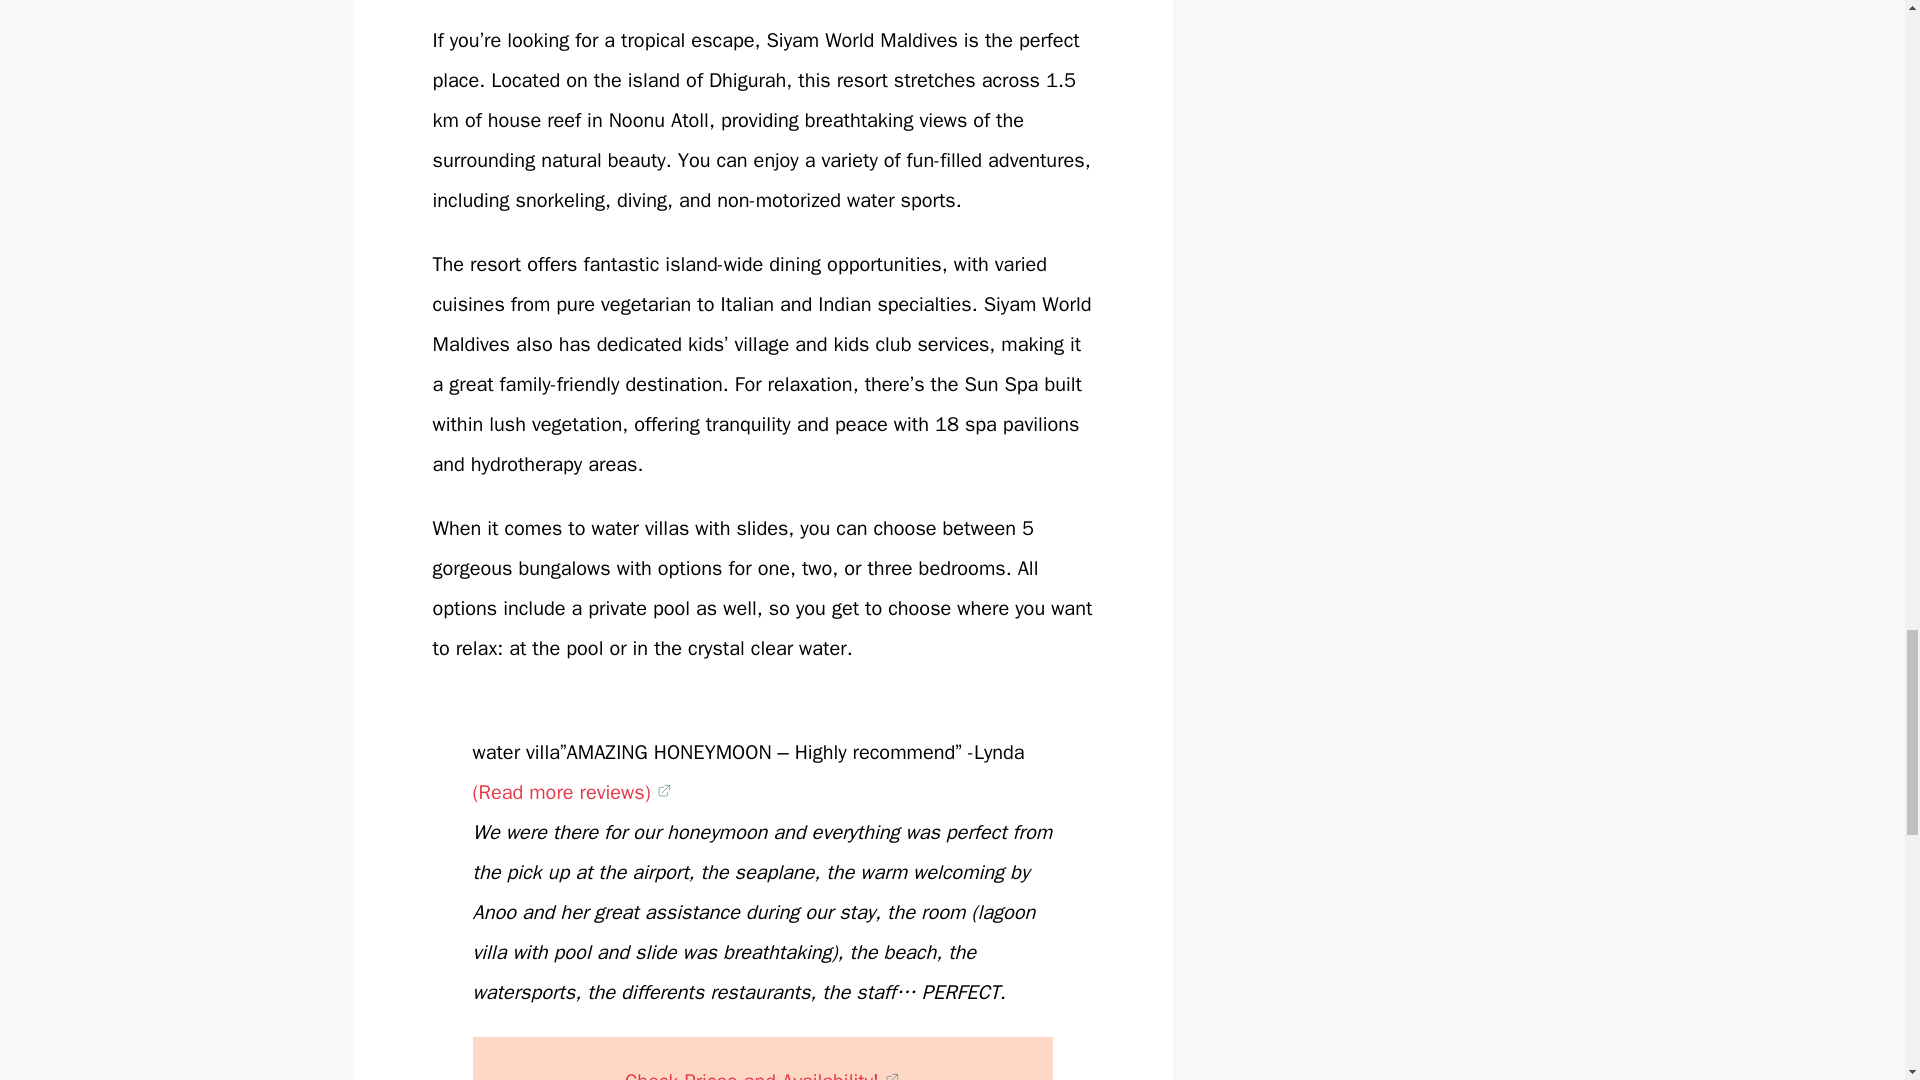 The image size is (1920, 1080). I want to click on Check Prices and Availability!, so click(762, 1074).